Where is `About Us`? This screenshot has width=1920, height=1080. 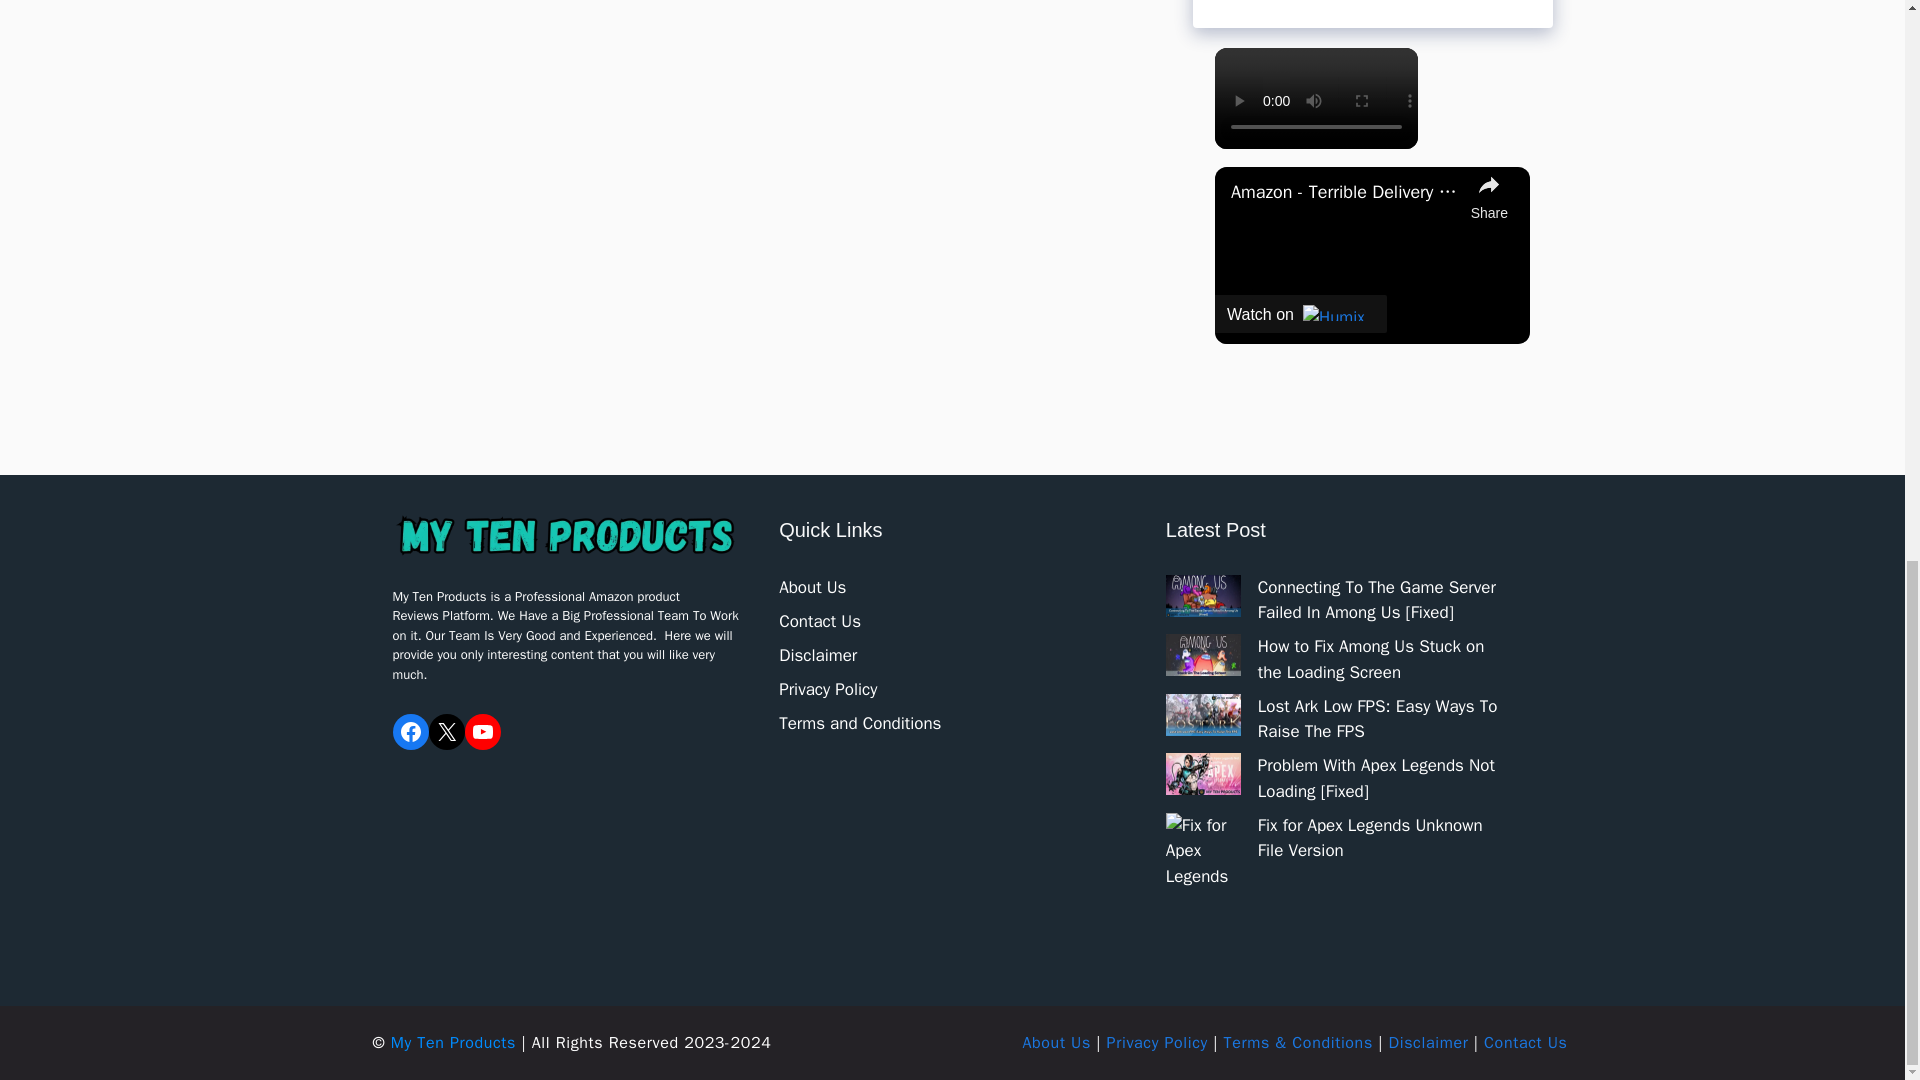
About Us is located at coordinates (812, 587).